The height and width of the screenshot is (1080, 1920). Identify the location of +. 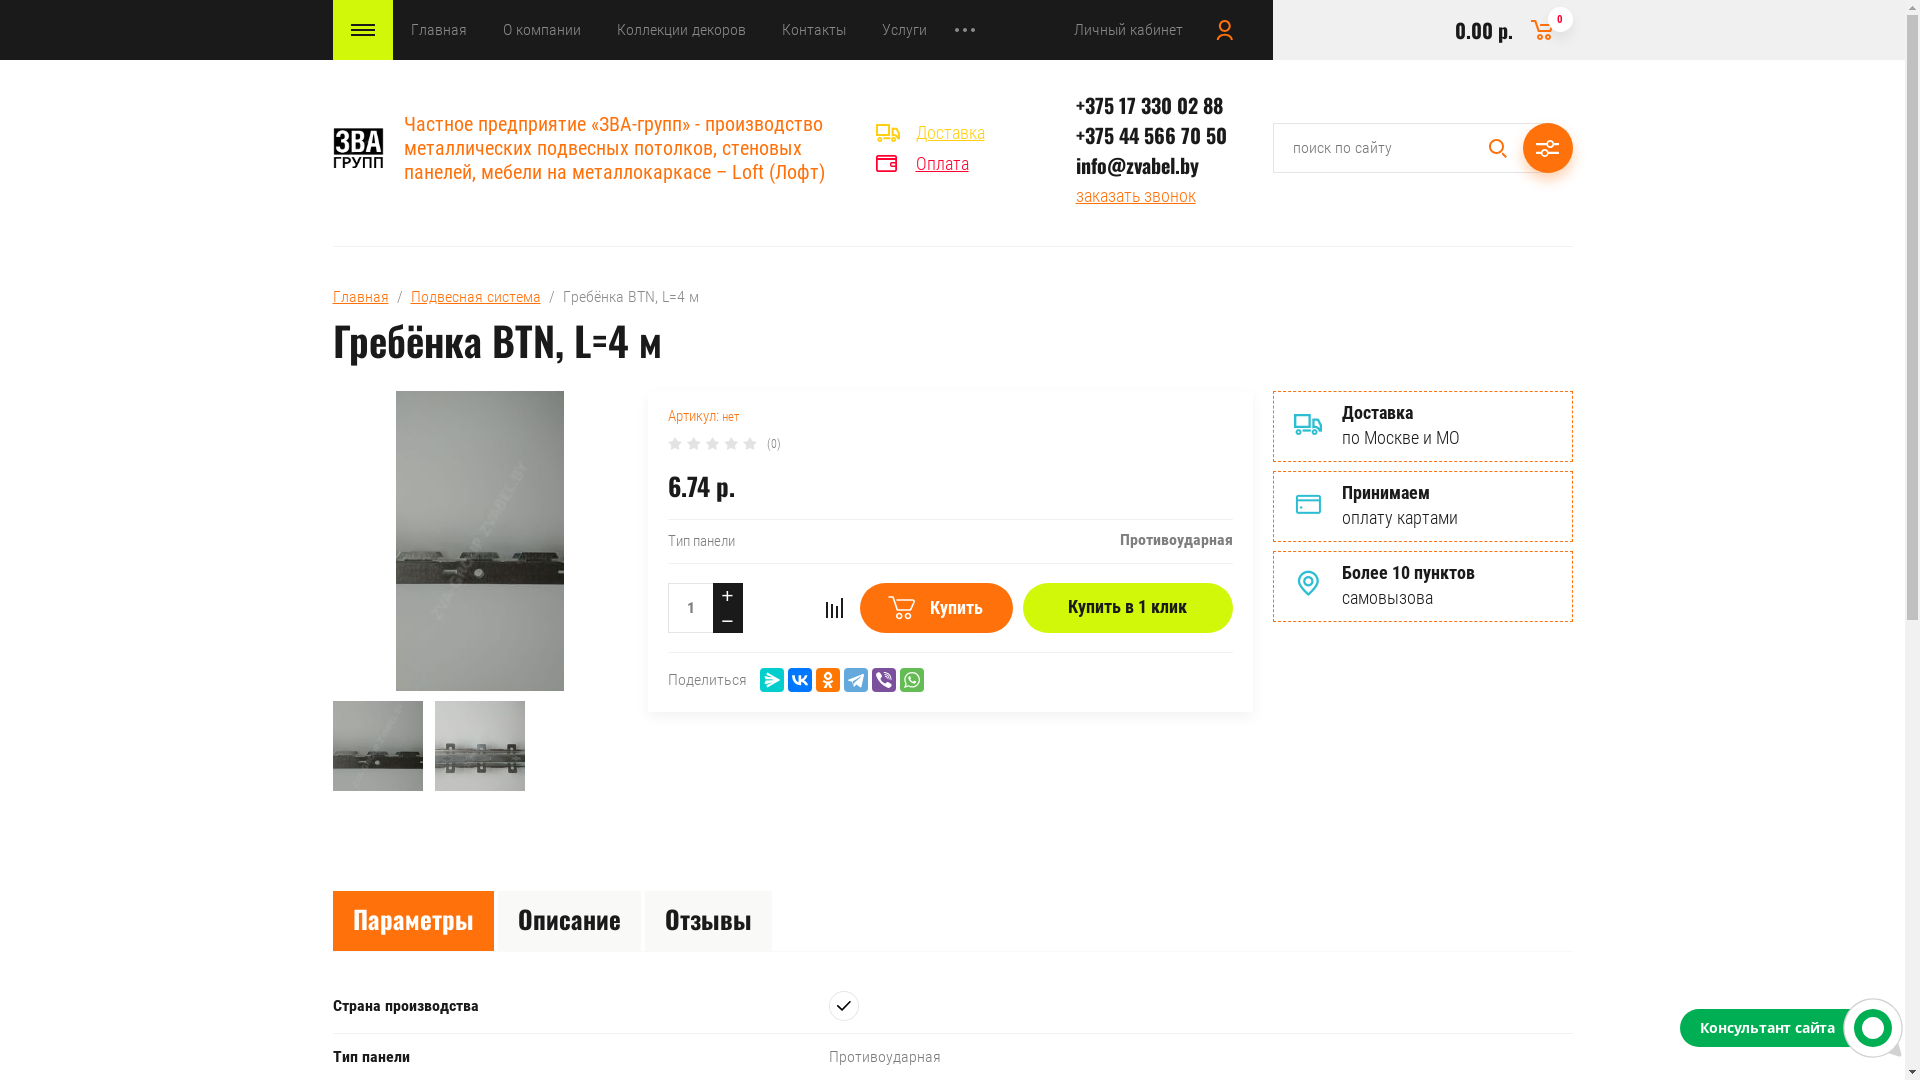
(727, 596).